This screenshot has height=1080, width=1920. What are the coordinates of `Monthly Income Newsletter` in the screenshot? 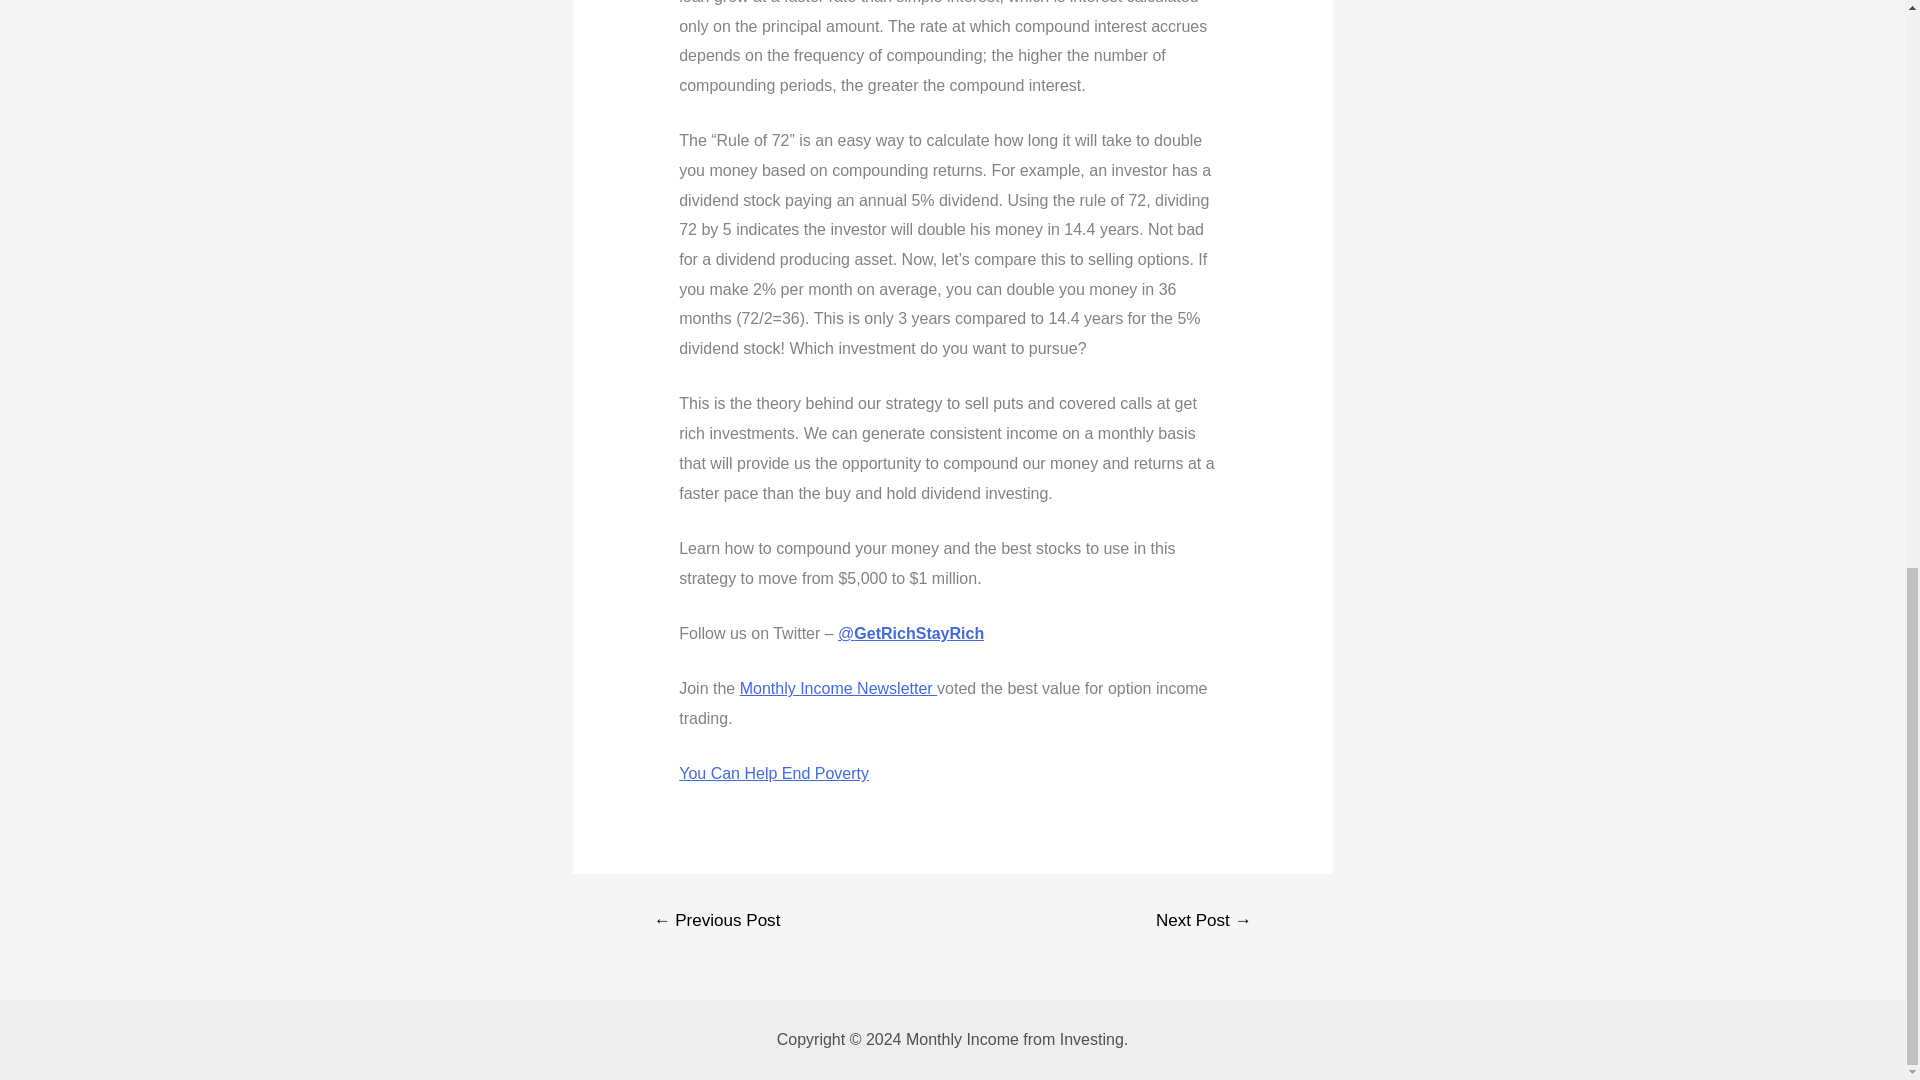 It's located at (838, 688).